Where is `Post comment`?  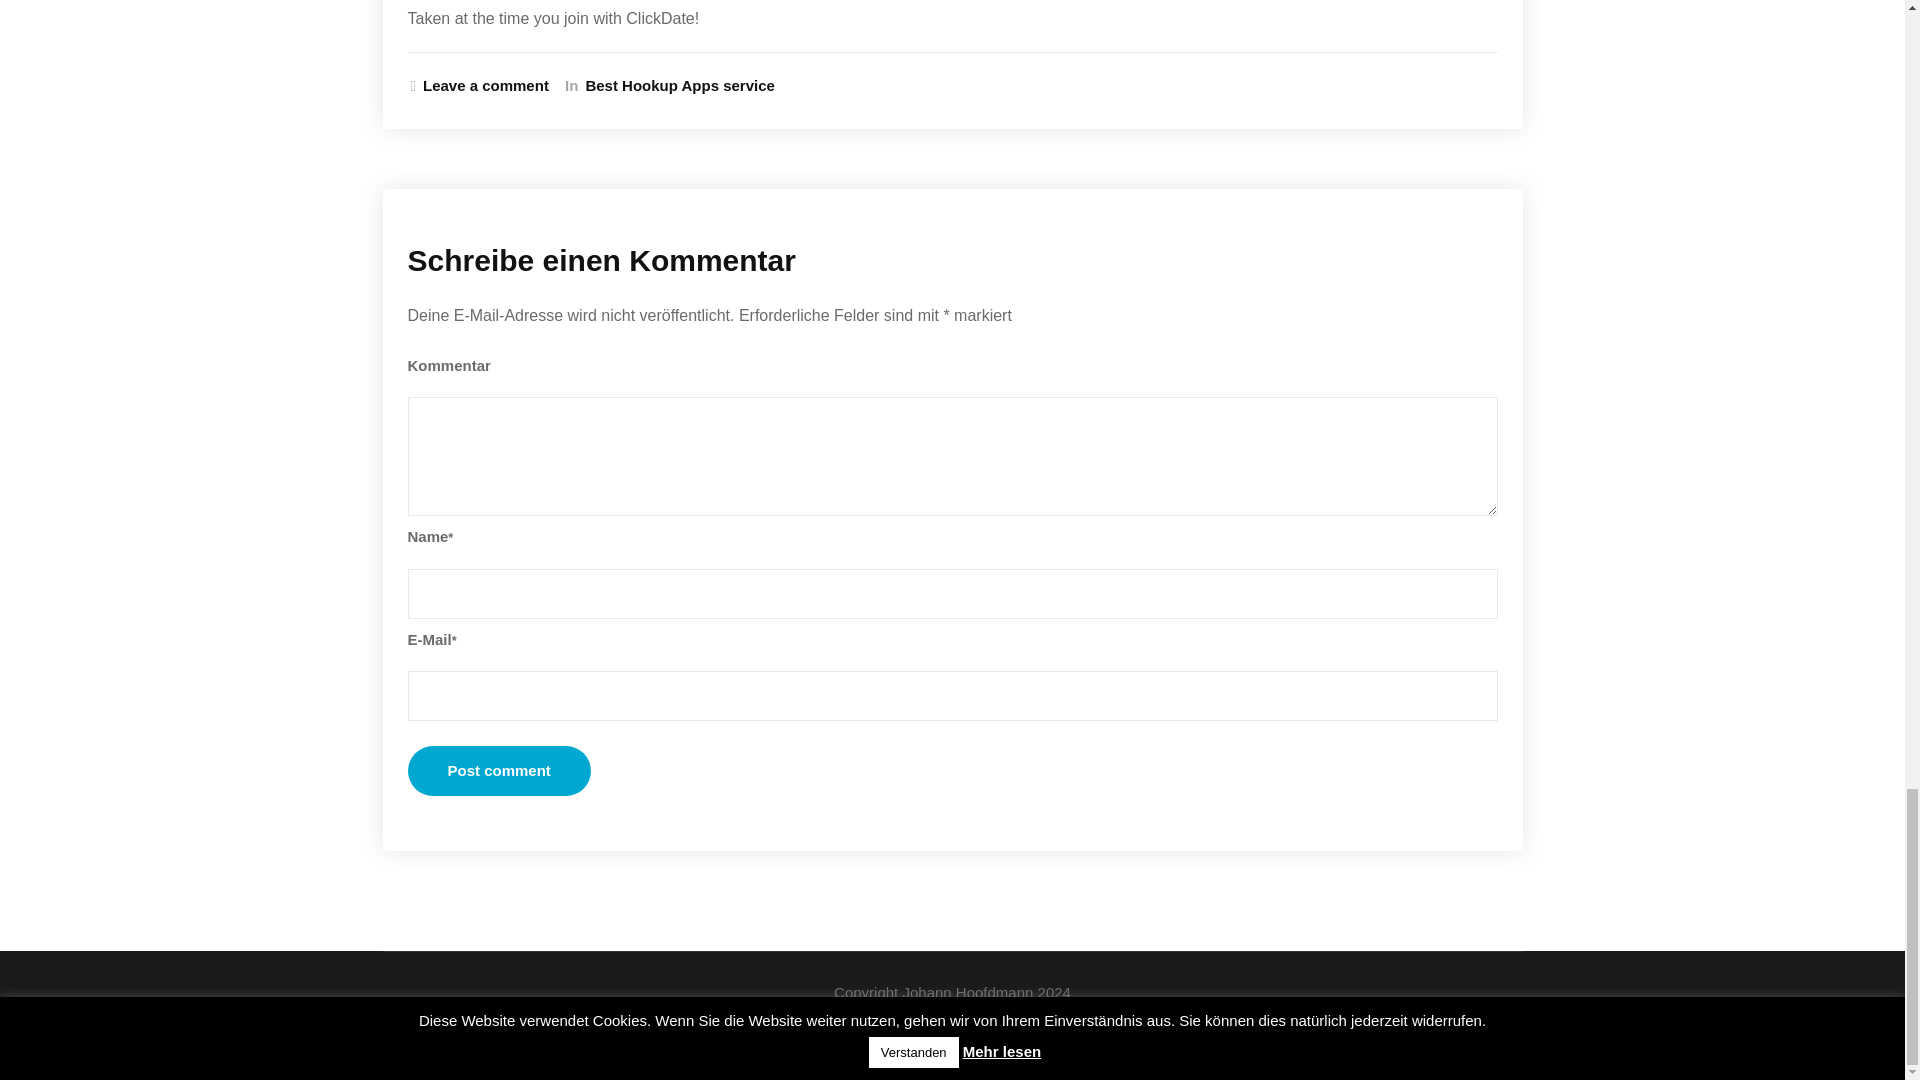
Post comment is located at coordinates (499, 770).